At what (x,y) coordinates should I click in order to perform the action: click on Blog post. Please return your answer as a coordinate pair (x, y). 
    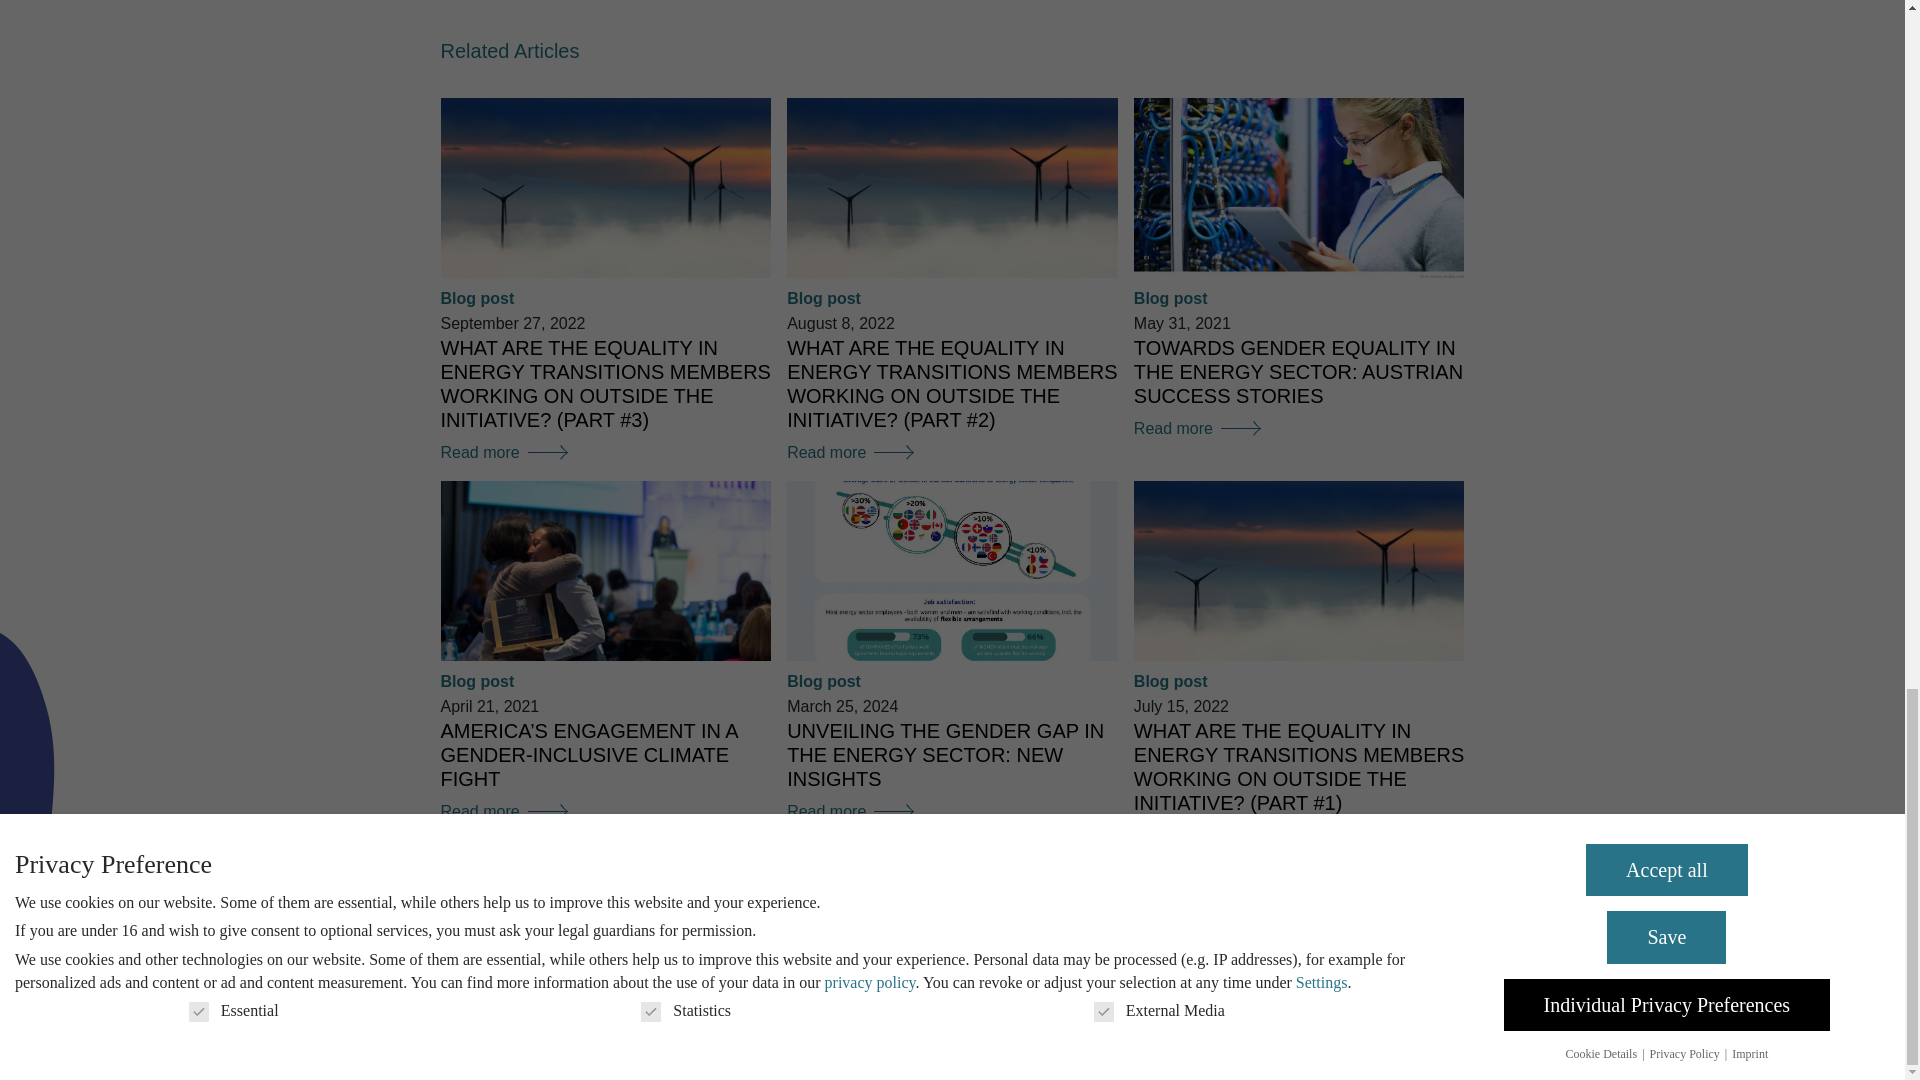
    Looking at the image, I should click on (824, 681).